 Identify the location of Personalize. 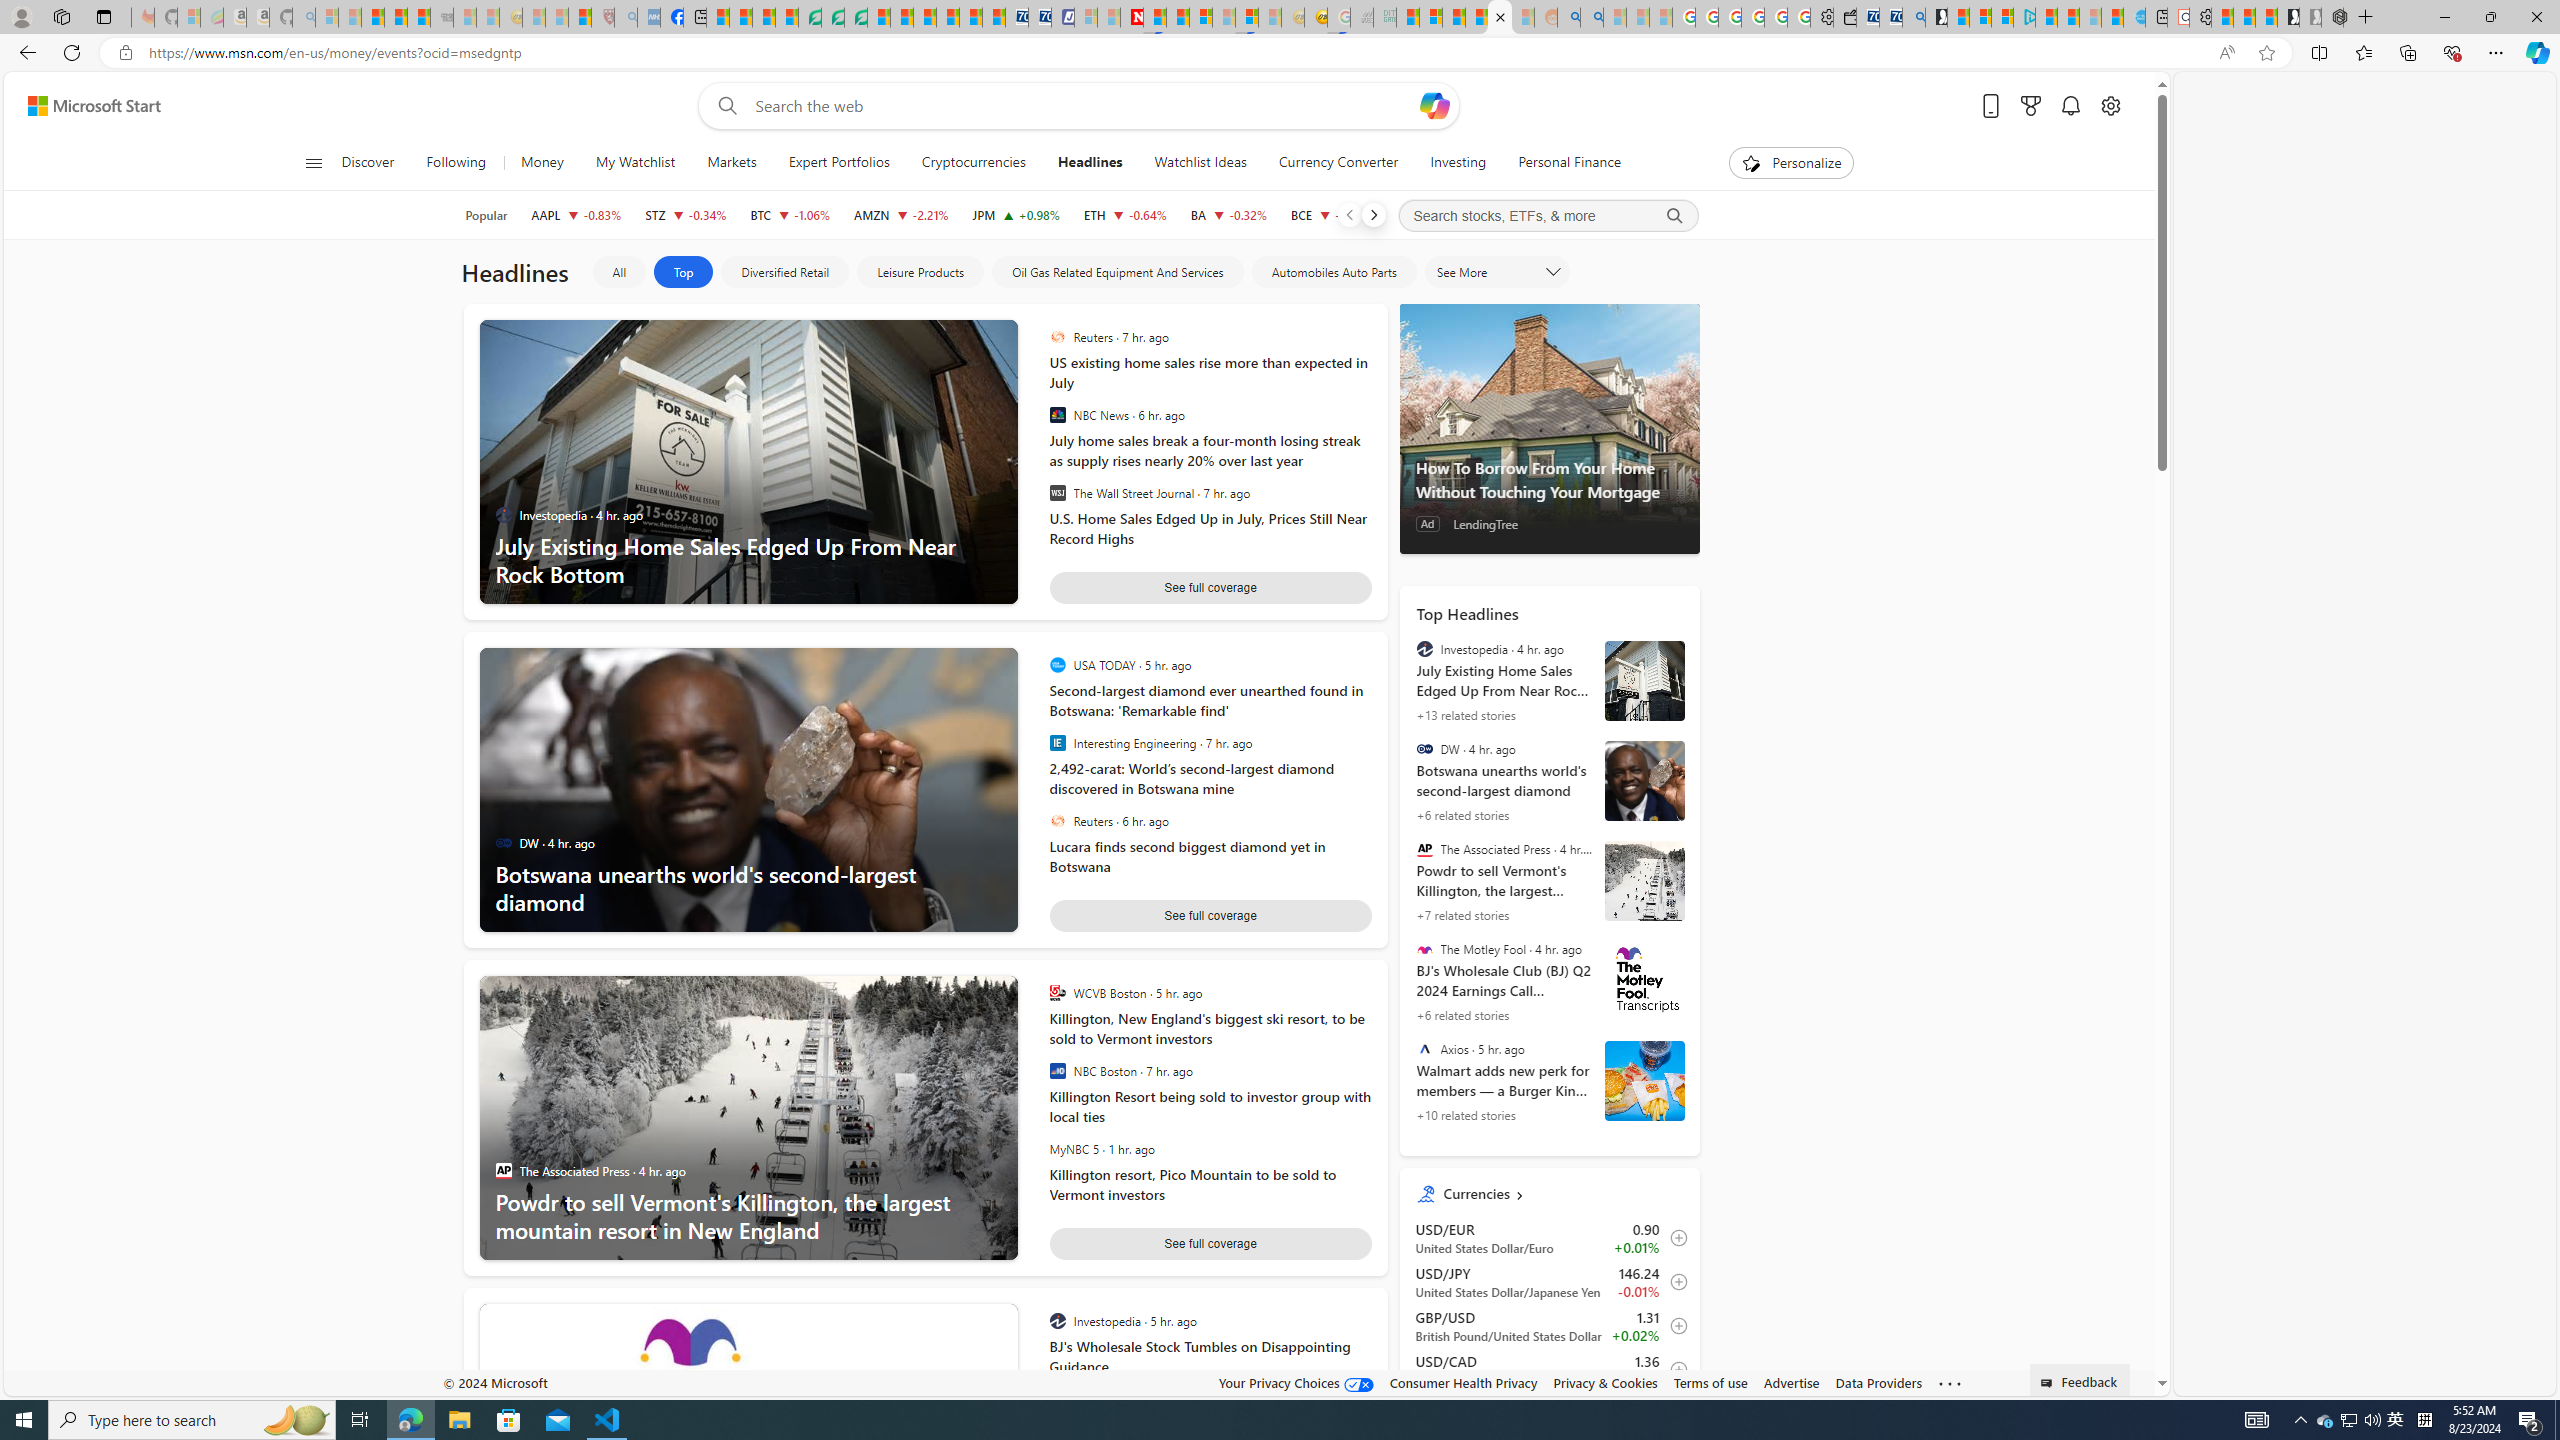
(1792, 163).